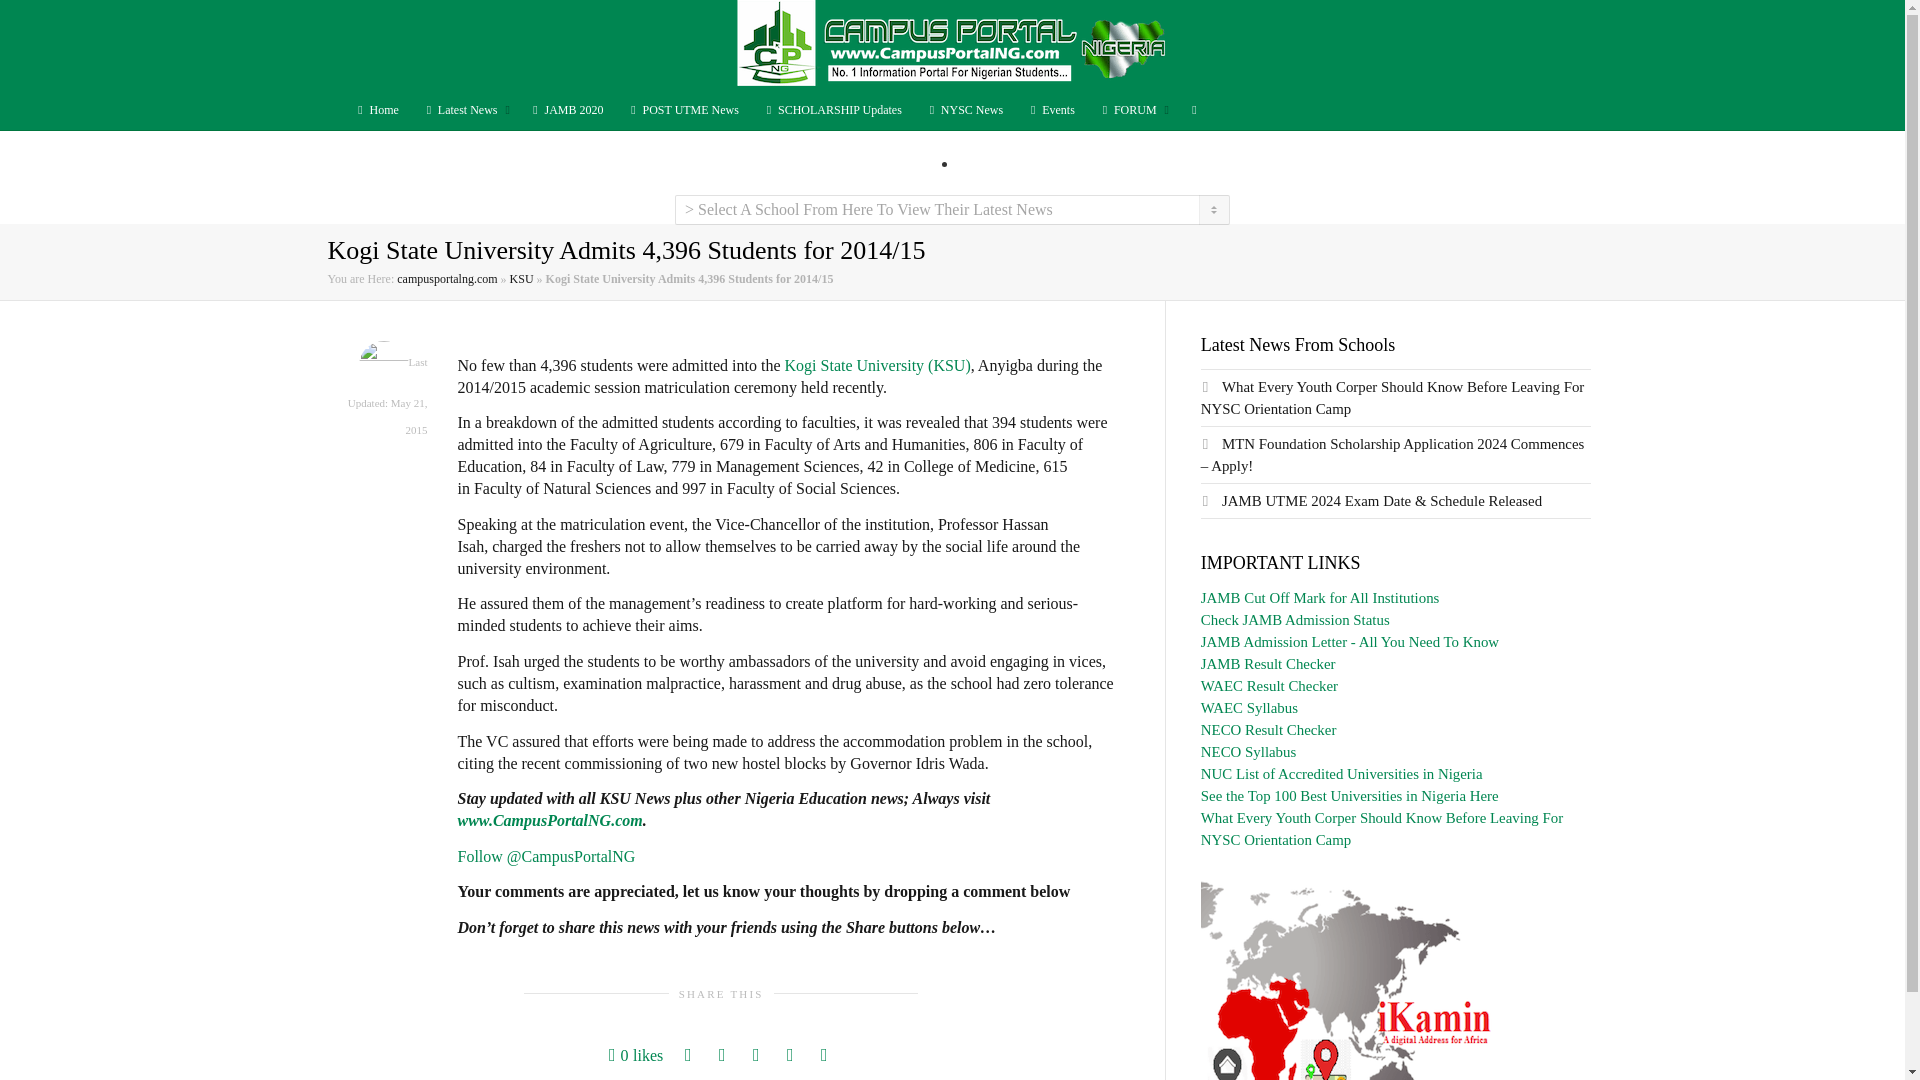 This screenshot has width=1920, height=1080. Describe the element at coordinates (1350, 642) in the screenshot. I see `JAMB Admission Letter - All You Need To Know` at that location.